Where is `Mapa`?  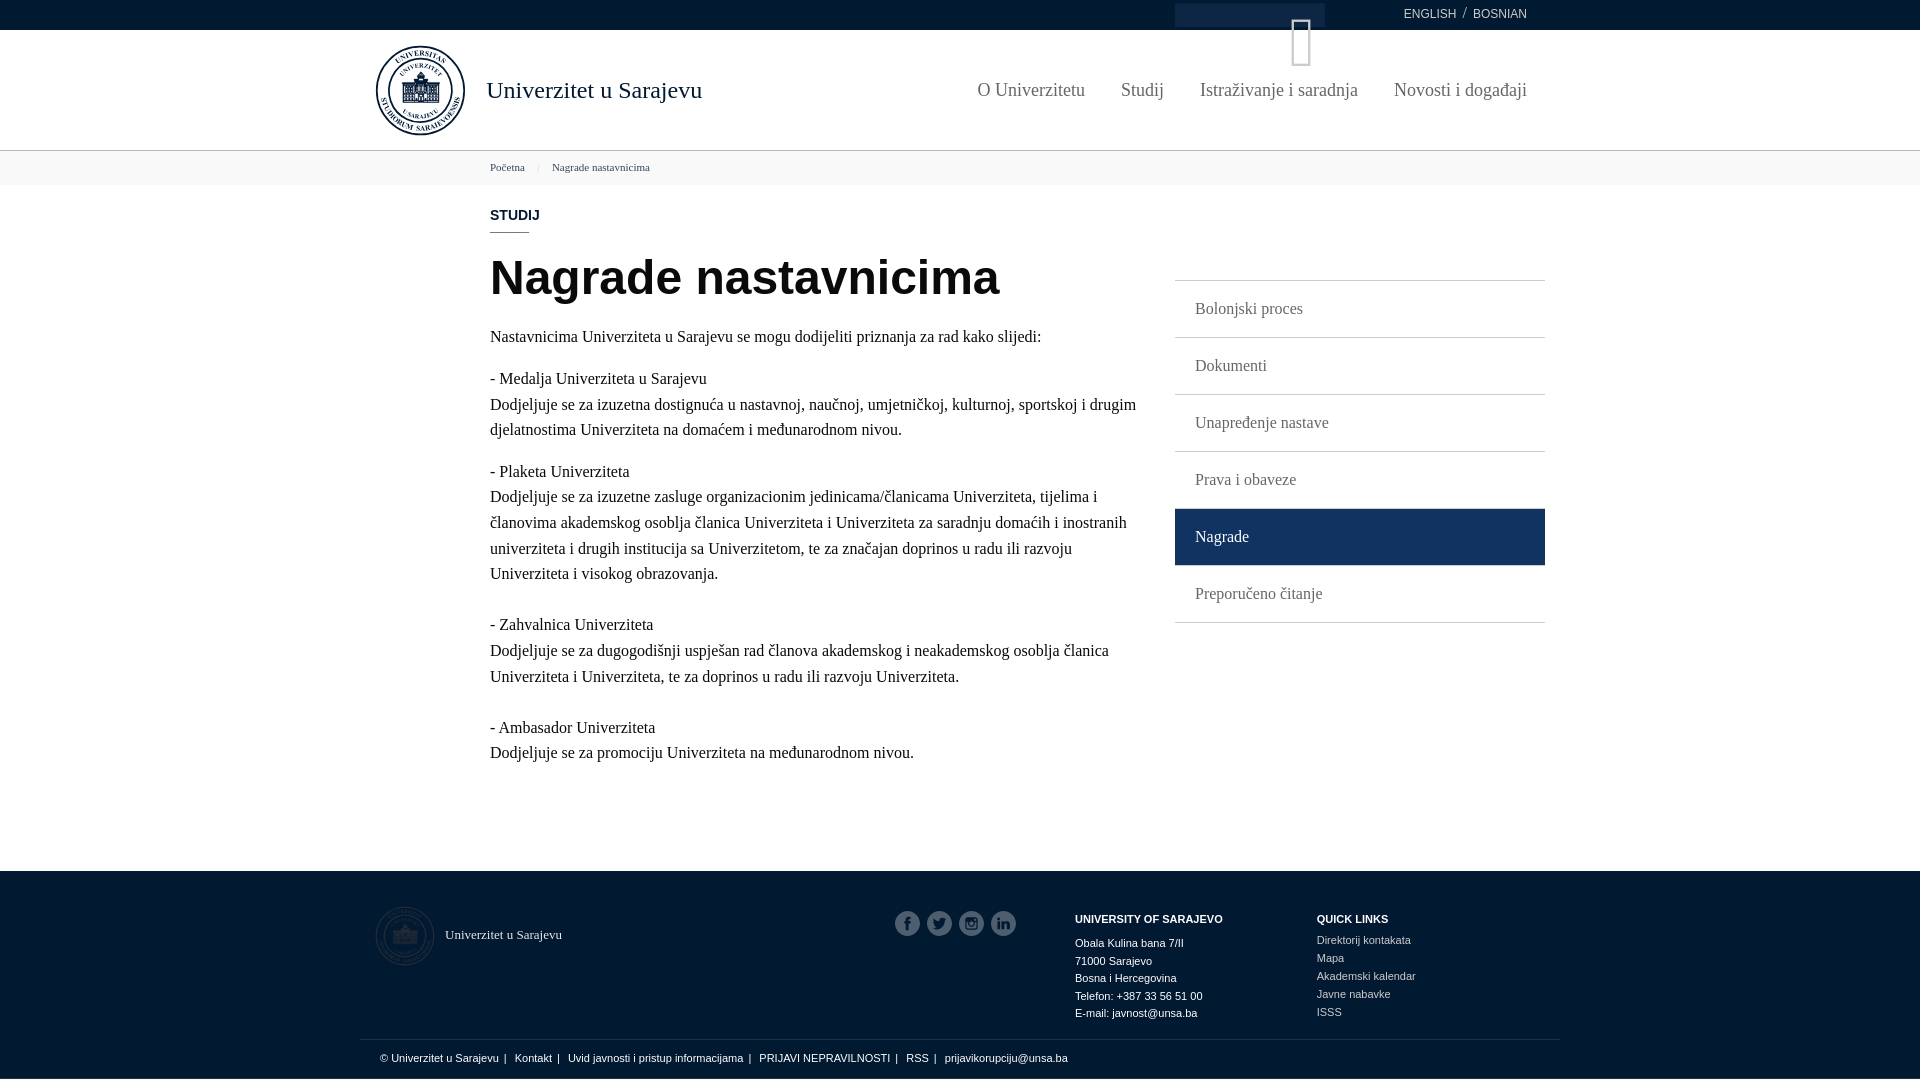
Mapa is located at coordinates (1366, 958).